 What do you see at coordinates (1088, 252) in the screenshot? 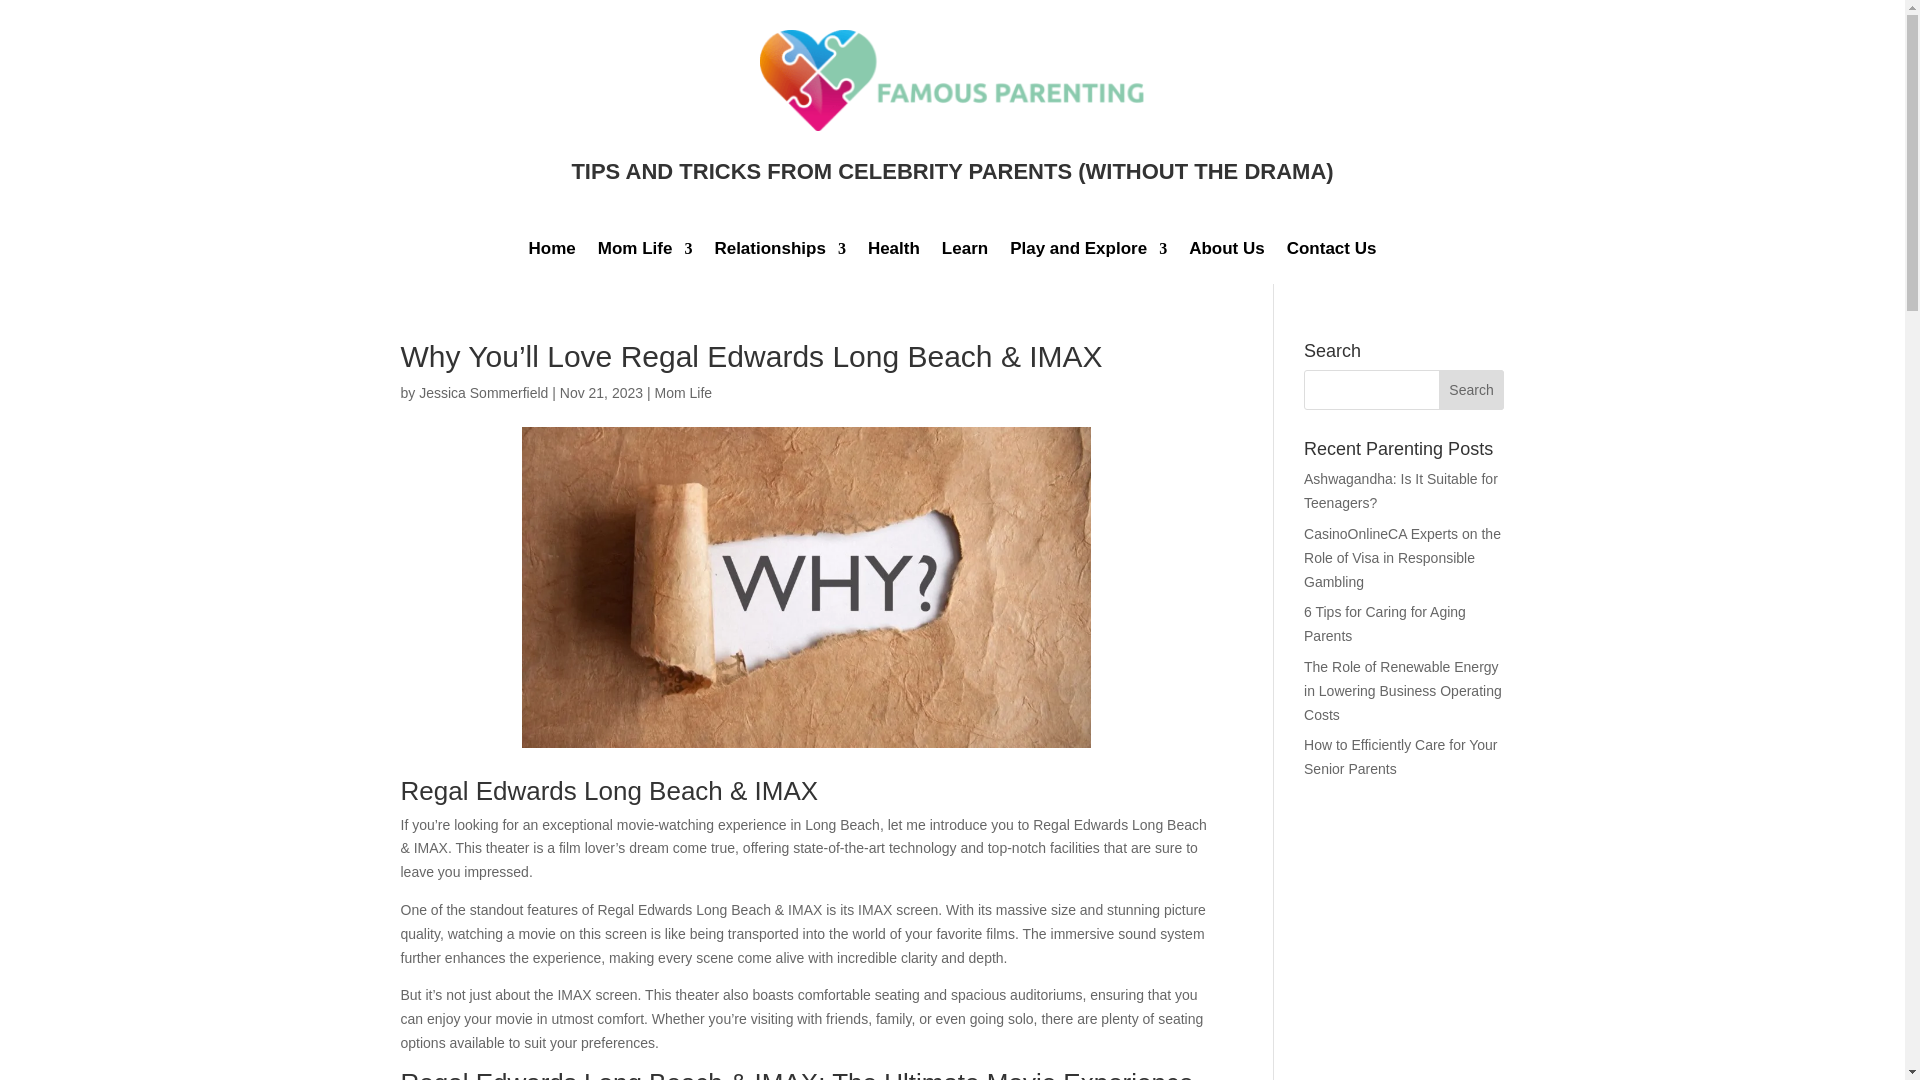
I see `Play and Explore` at bounding box center [1088, 252].